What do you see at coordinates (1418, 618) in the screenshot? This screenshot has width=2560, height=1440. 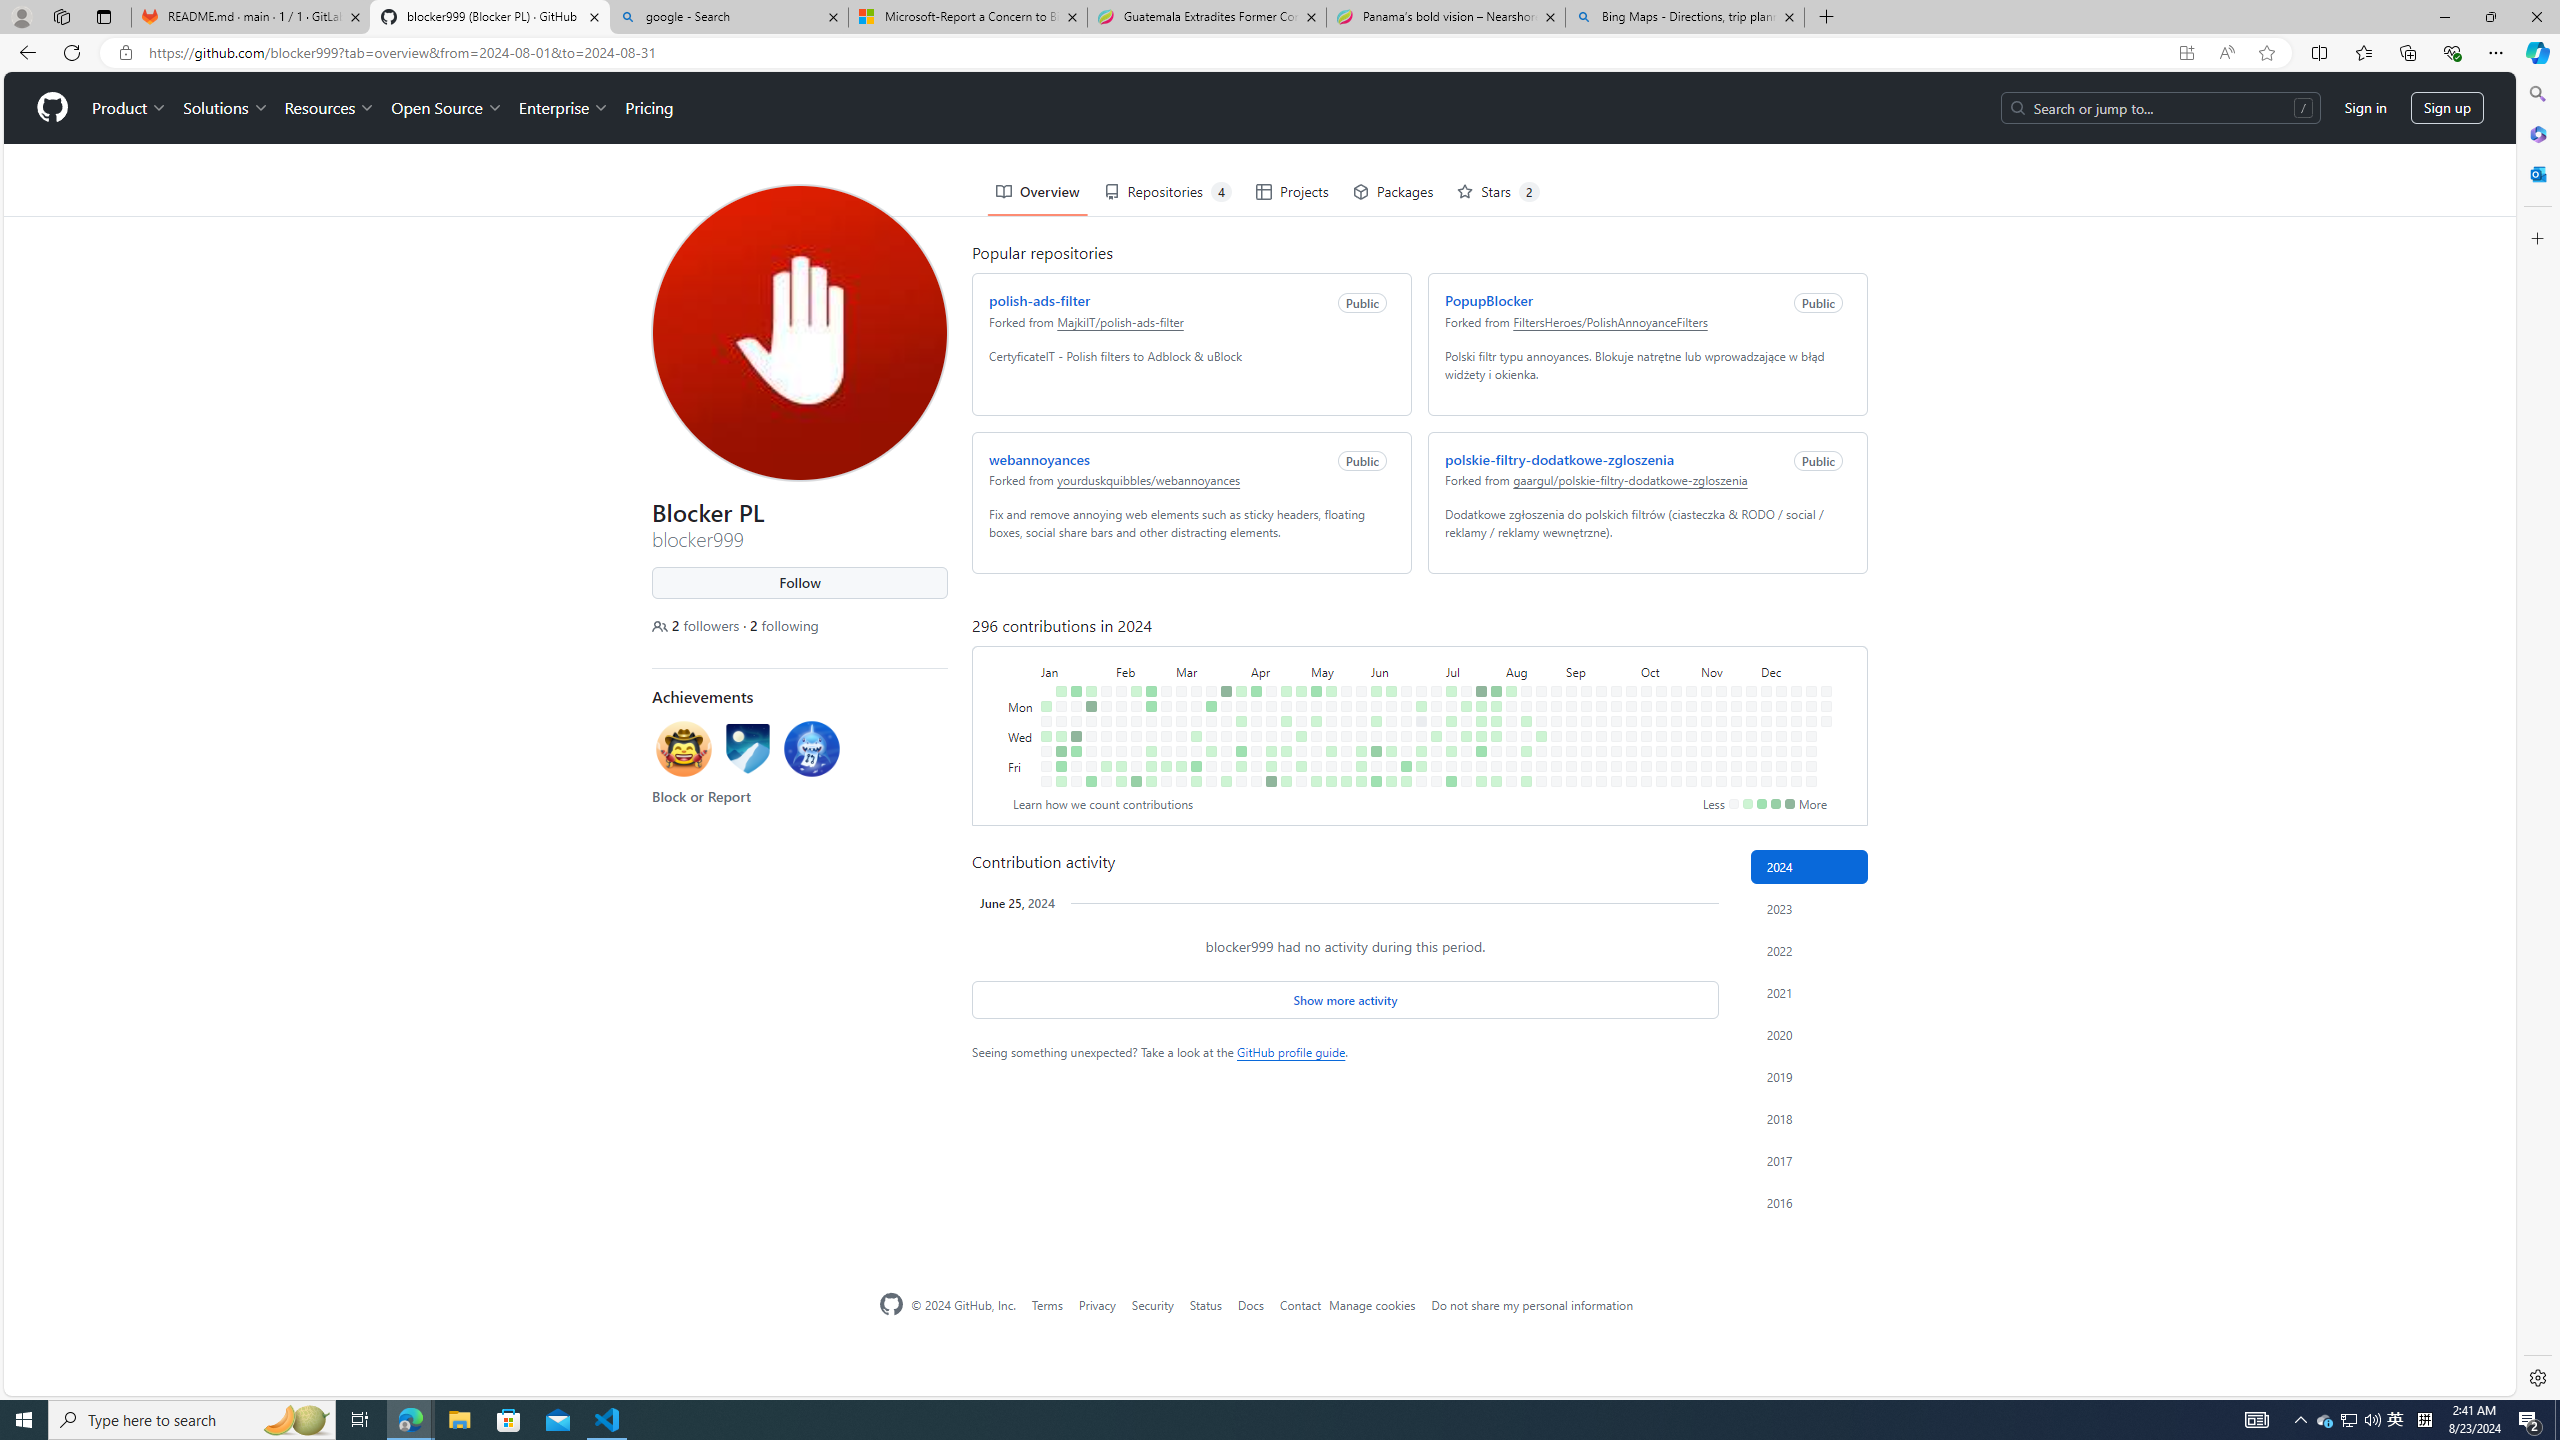 I see `No contributions on June 23rd.` at bounding box center [1418, 618].